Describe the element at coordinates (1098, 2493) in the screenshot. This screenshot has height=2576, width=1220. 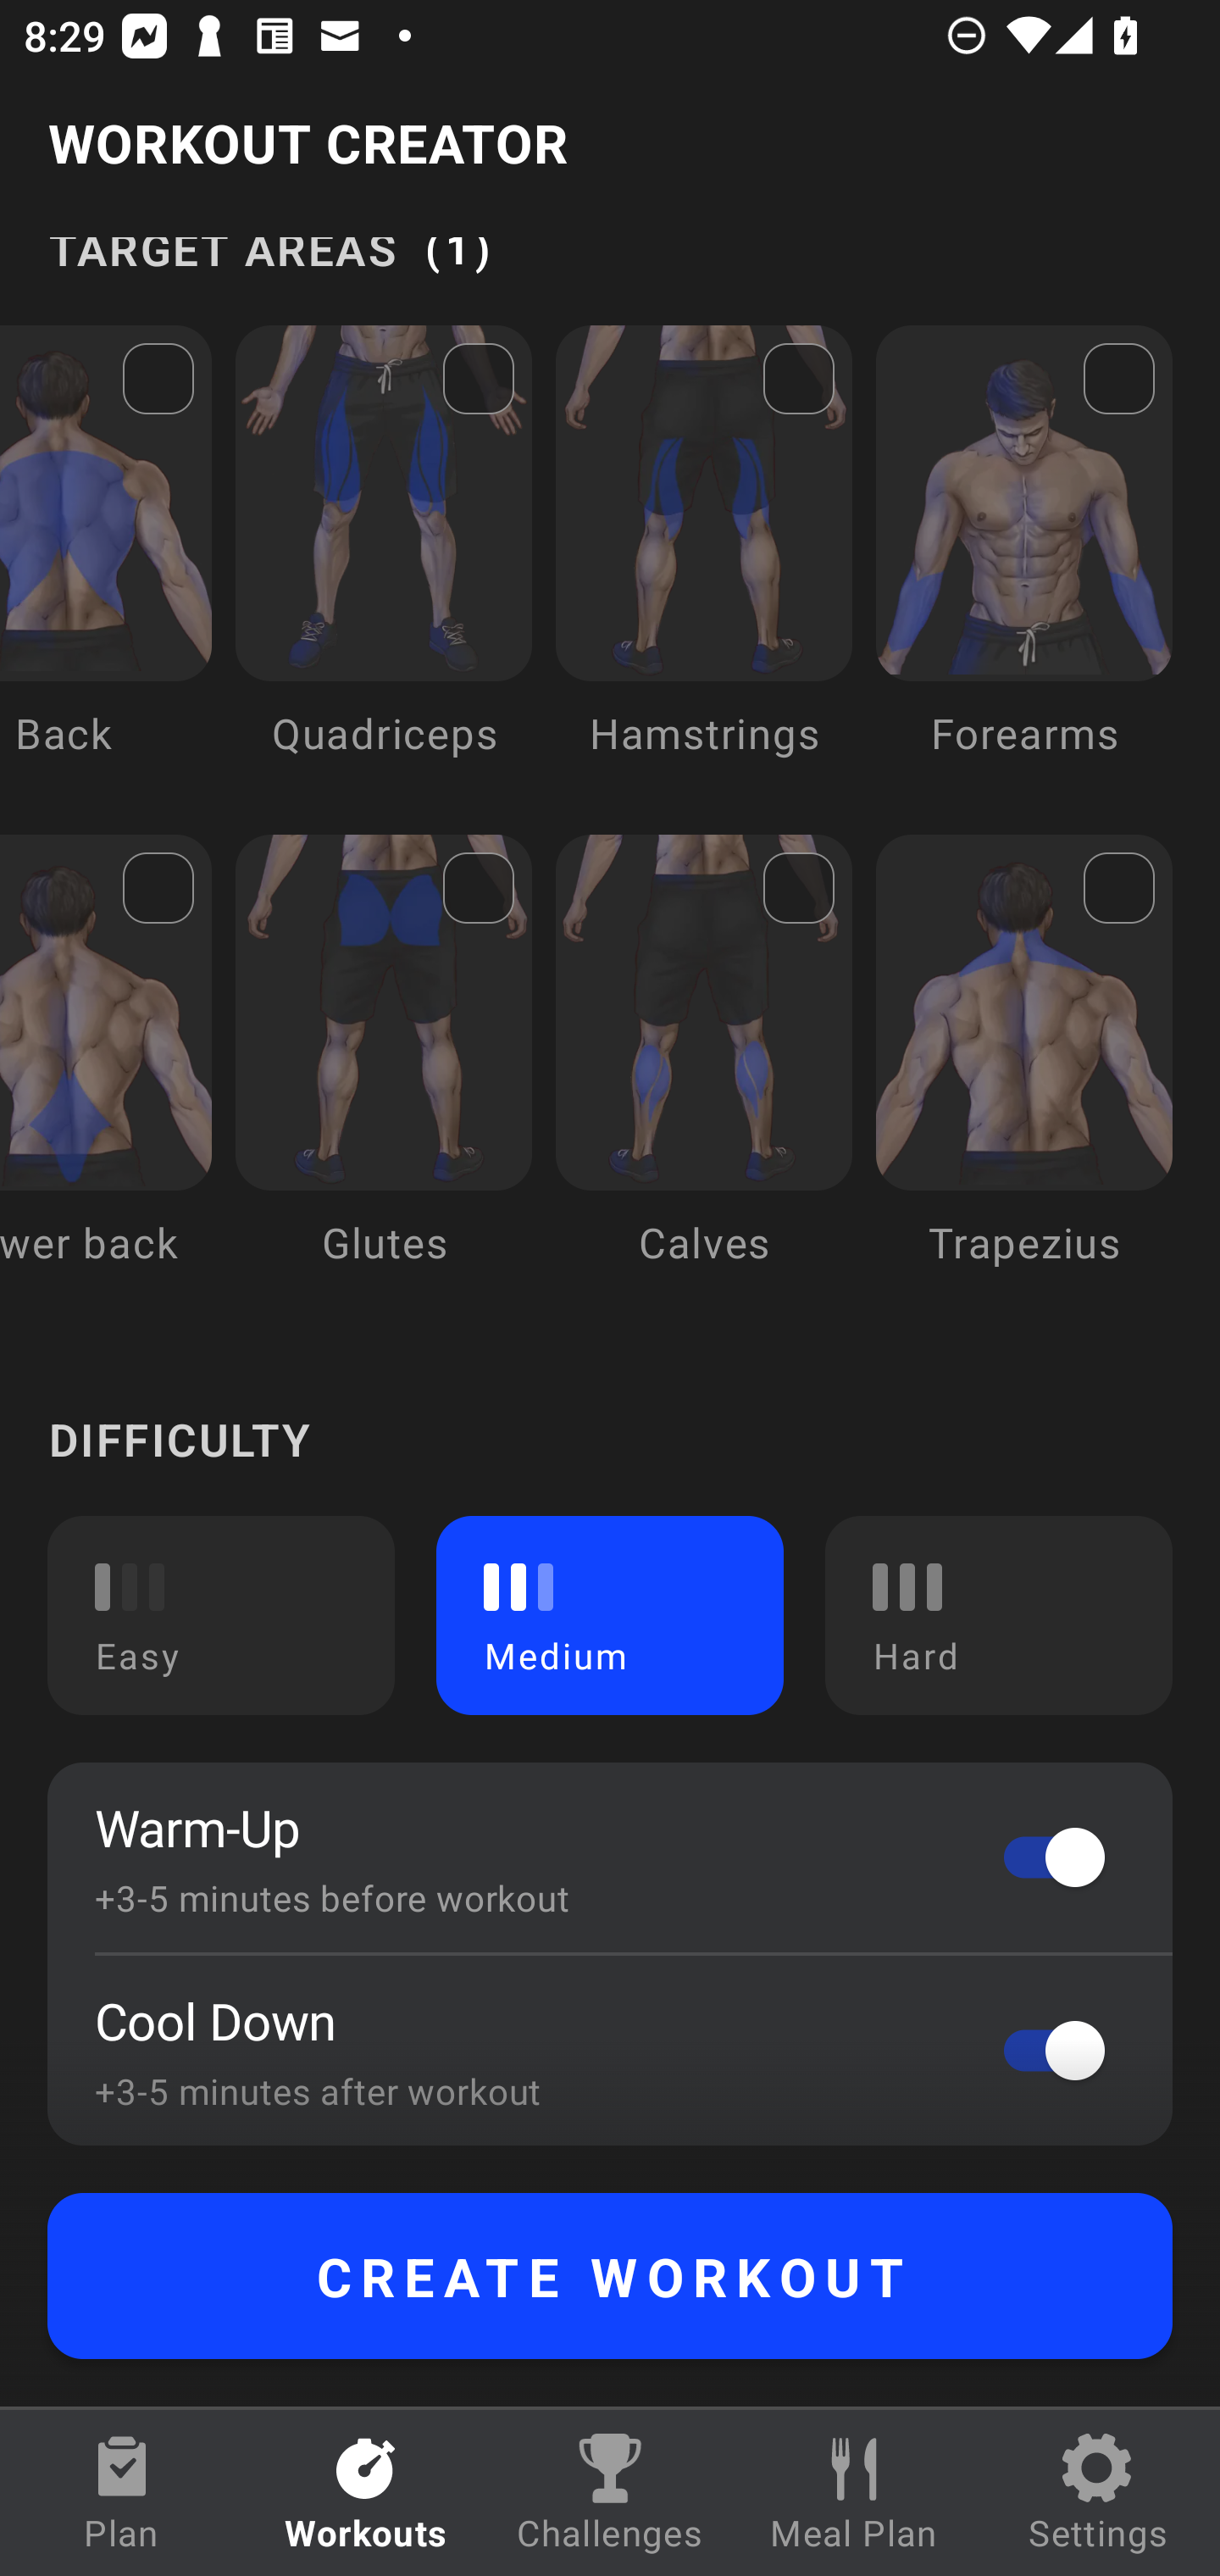
I see ` Settings ` at that location.